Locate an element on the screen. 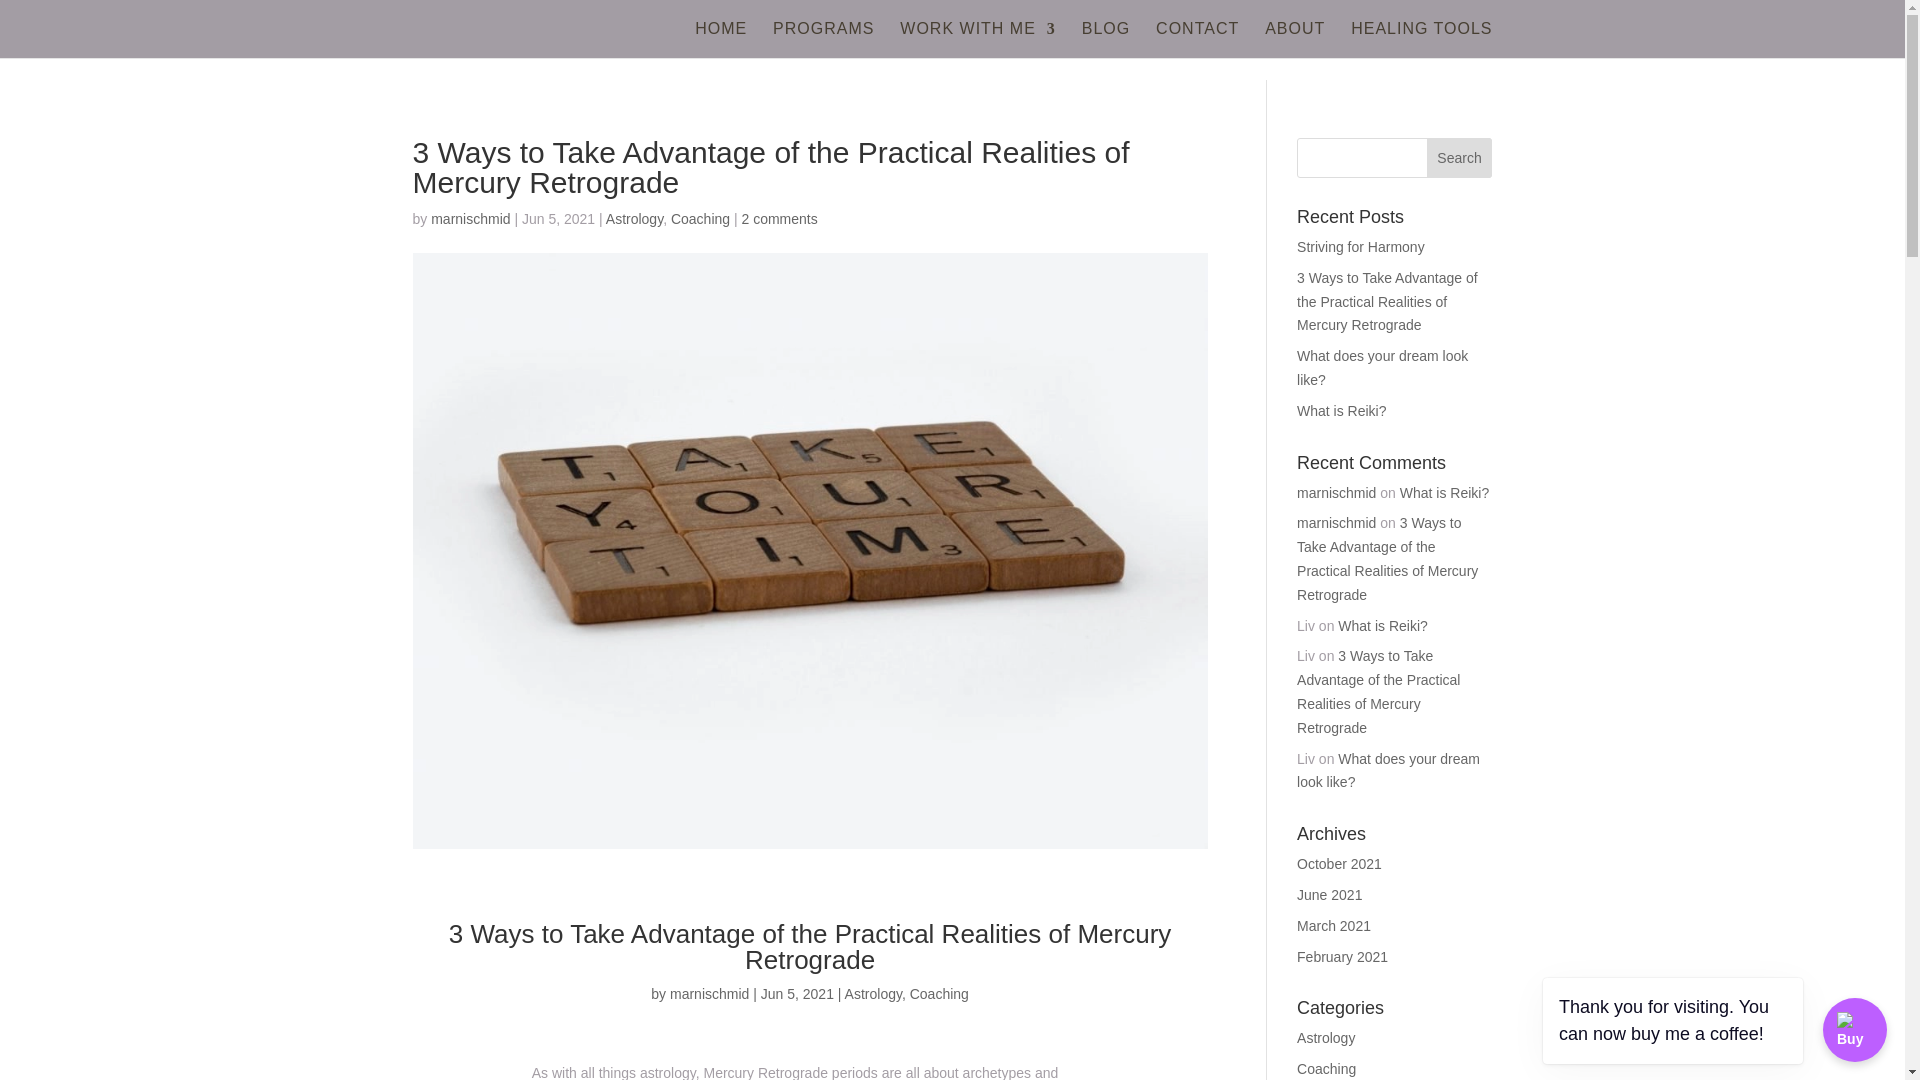 Image resolution: width=1920 pixels, height=1080 pixels. marnischmid is located at coordinates (470, 218).